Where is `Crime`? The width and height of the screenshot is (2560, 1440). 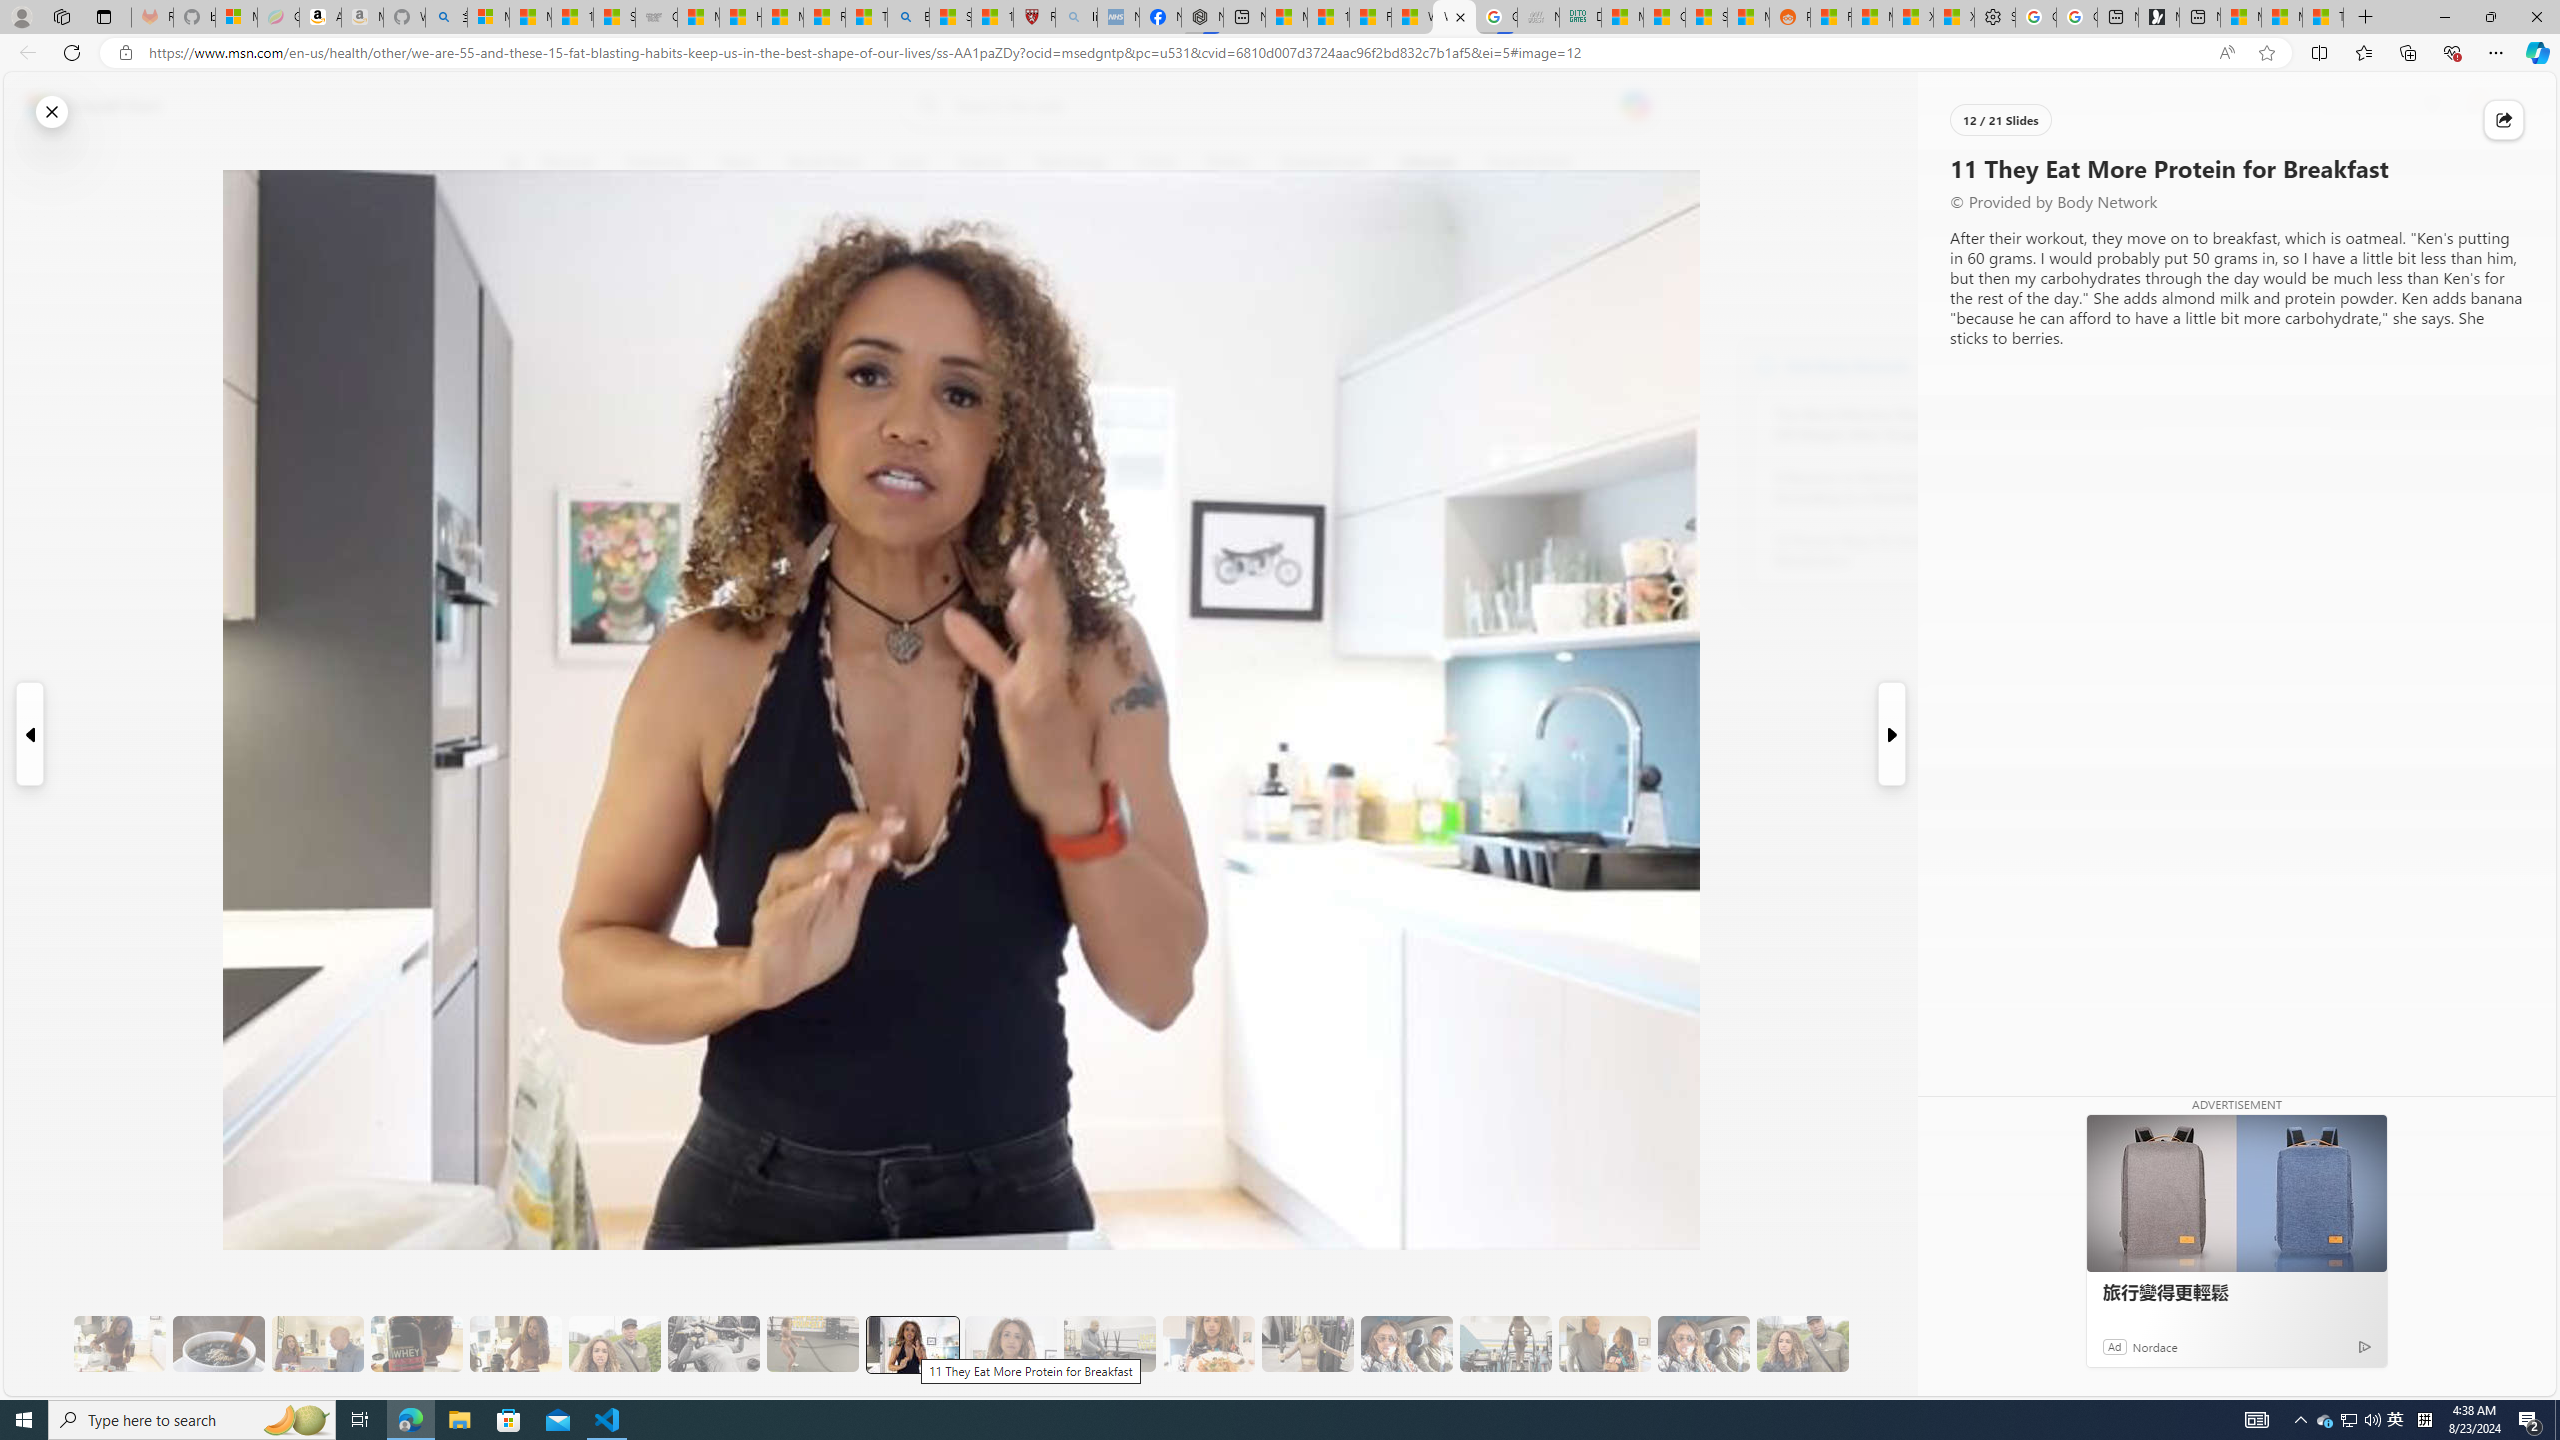
Crime is located at coordinates (1157, 163).